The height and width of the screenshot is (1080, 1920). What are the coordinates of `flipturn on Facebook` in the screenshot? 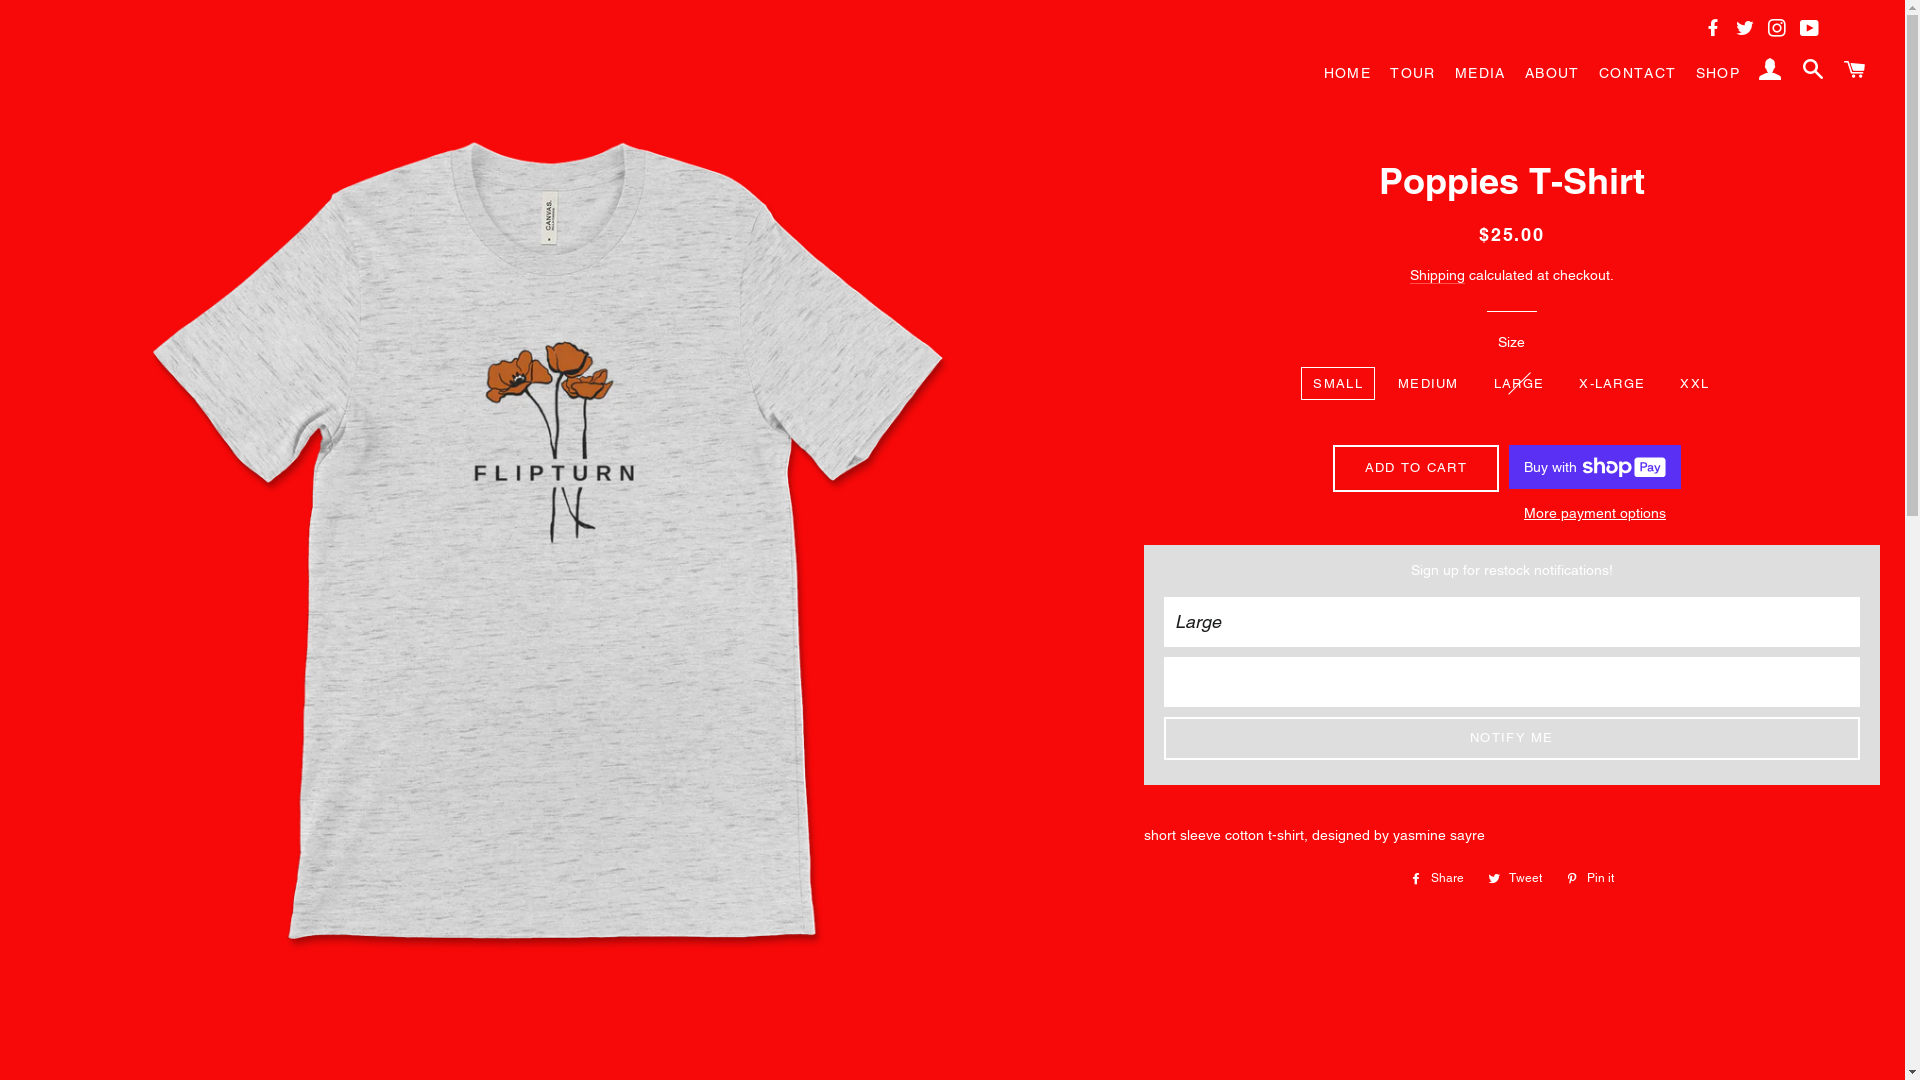 It's located at (1718, 30).